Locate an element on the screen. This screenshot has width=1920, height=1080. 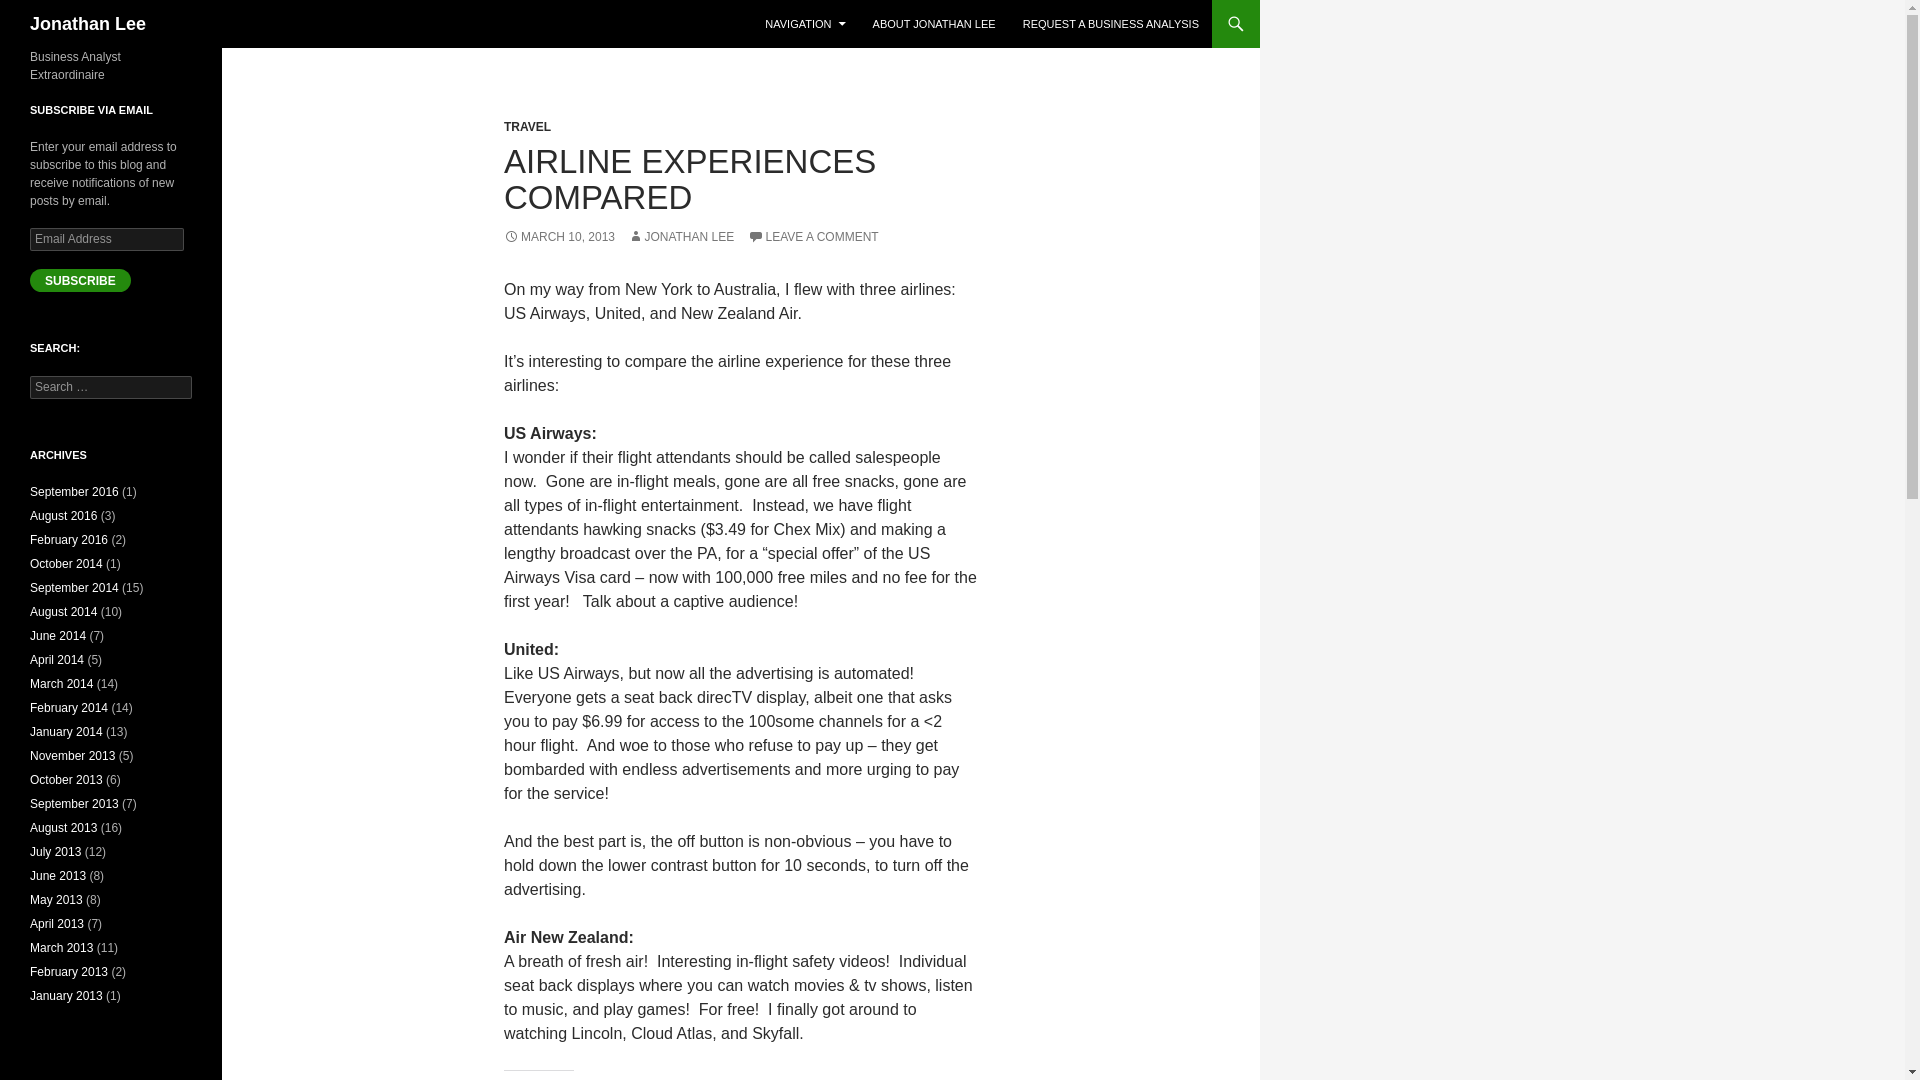
ABOUT JONATHAN LEE is located at coordinates (934, 24).